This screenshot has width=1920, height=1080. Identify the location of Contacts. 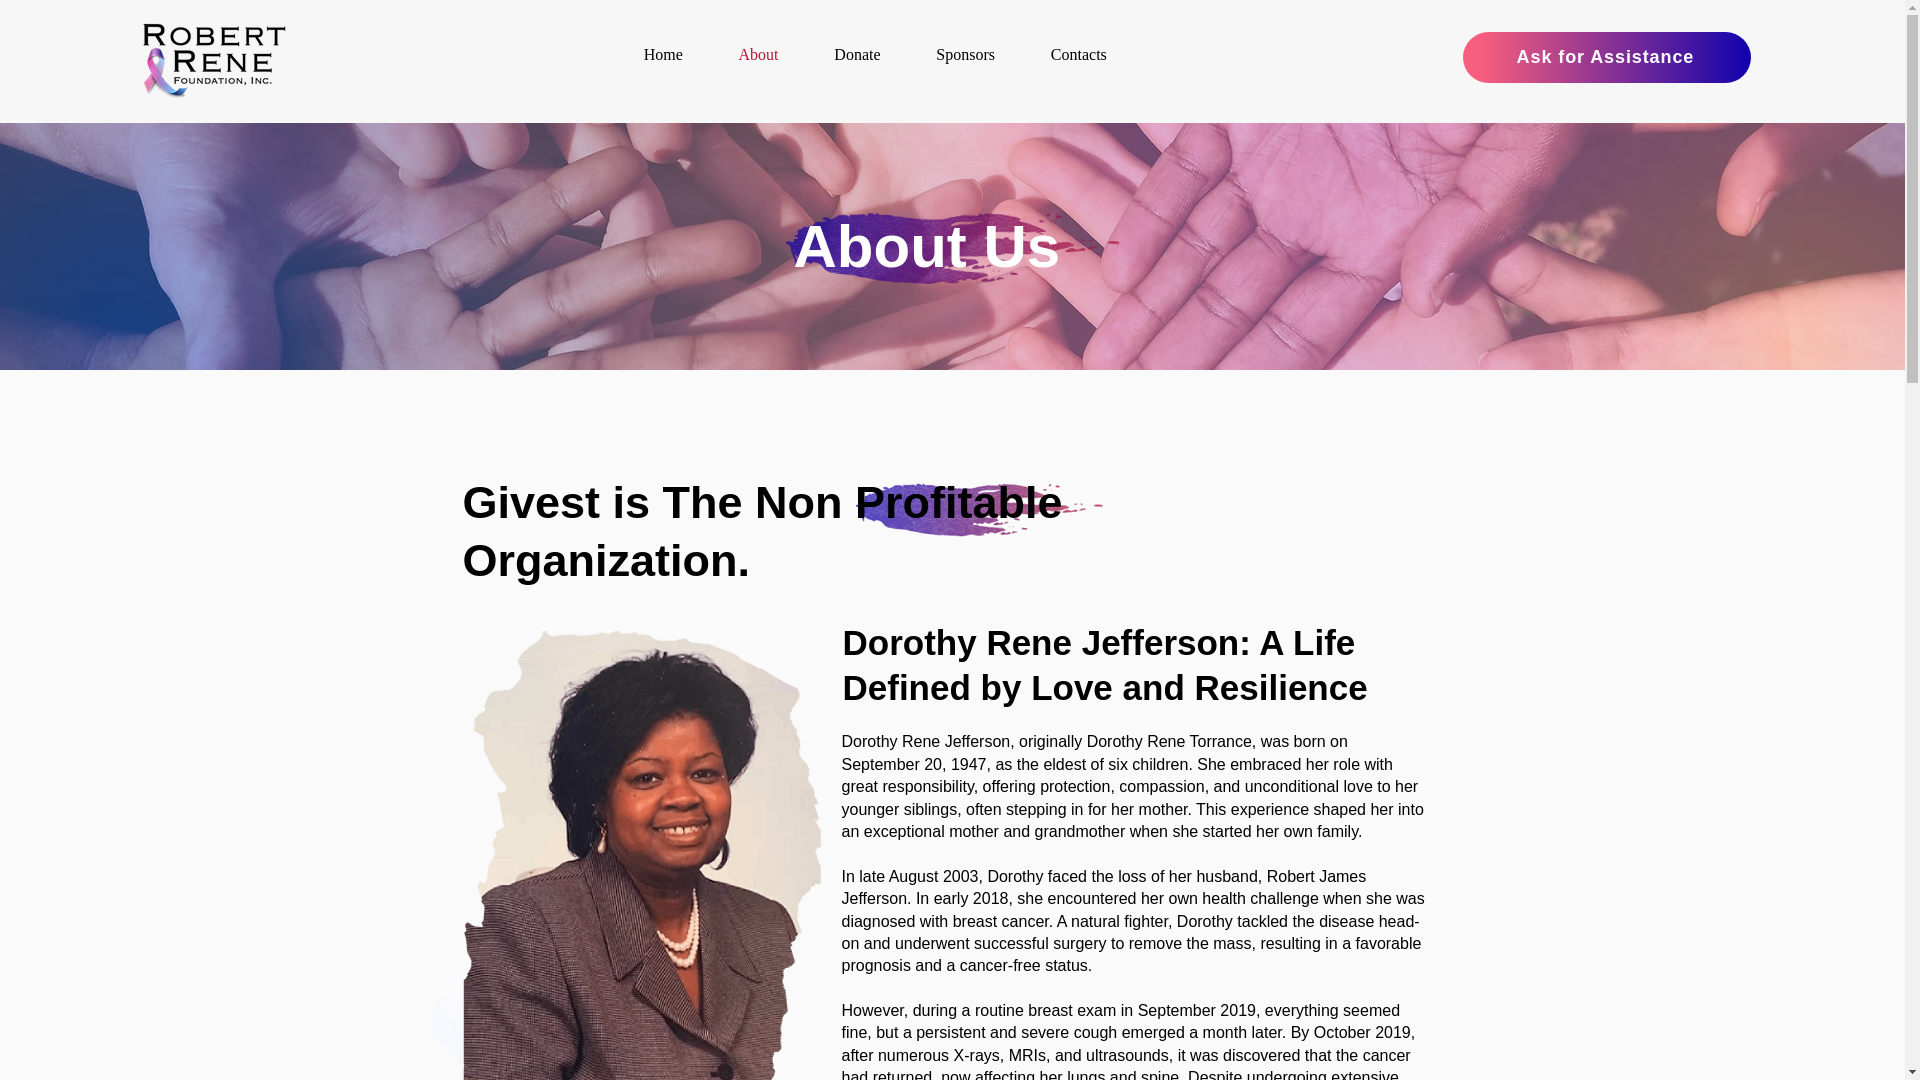
(1078, 54).